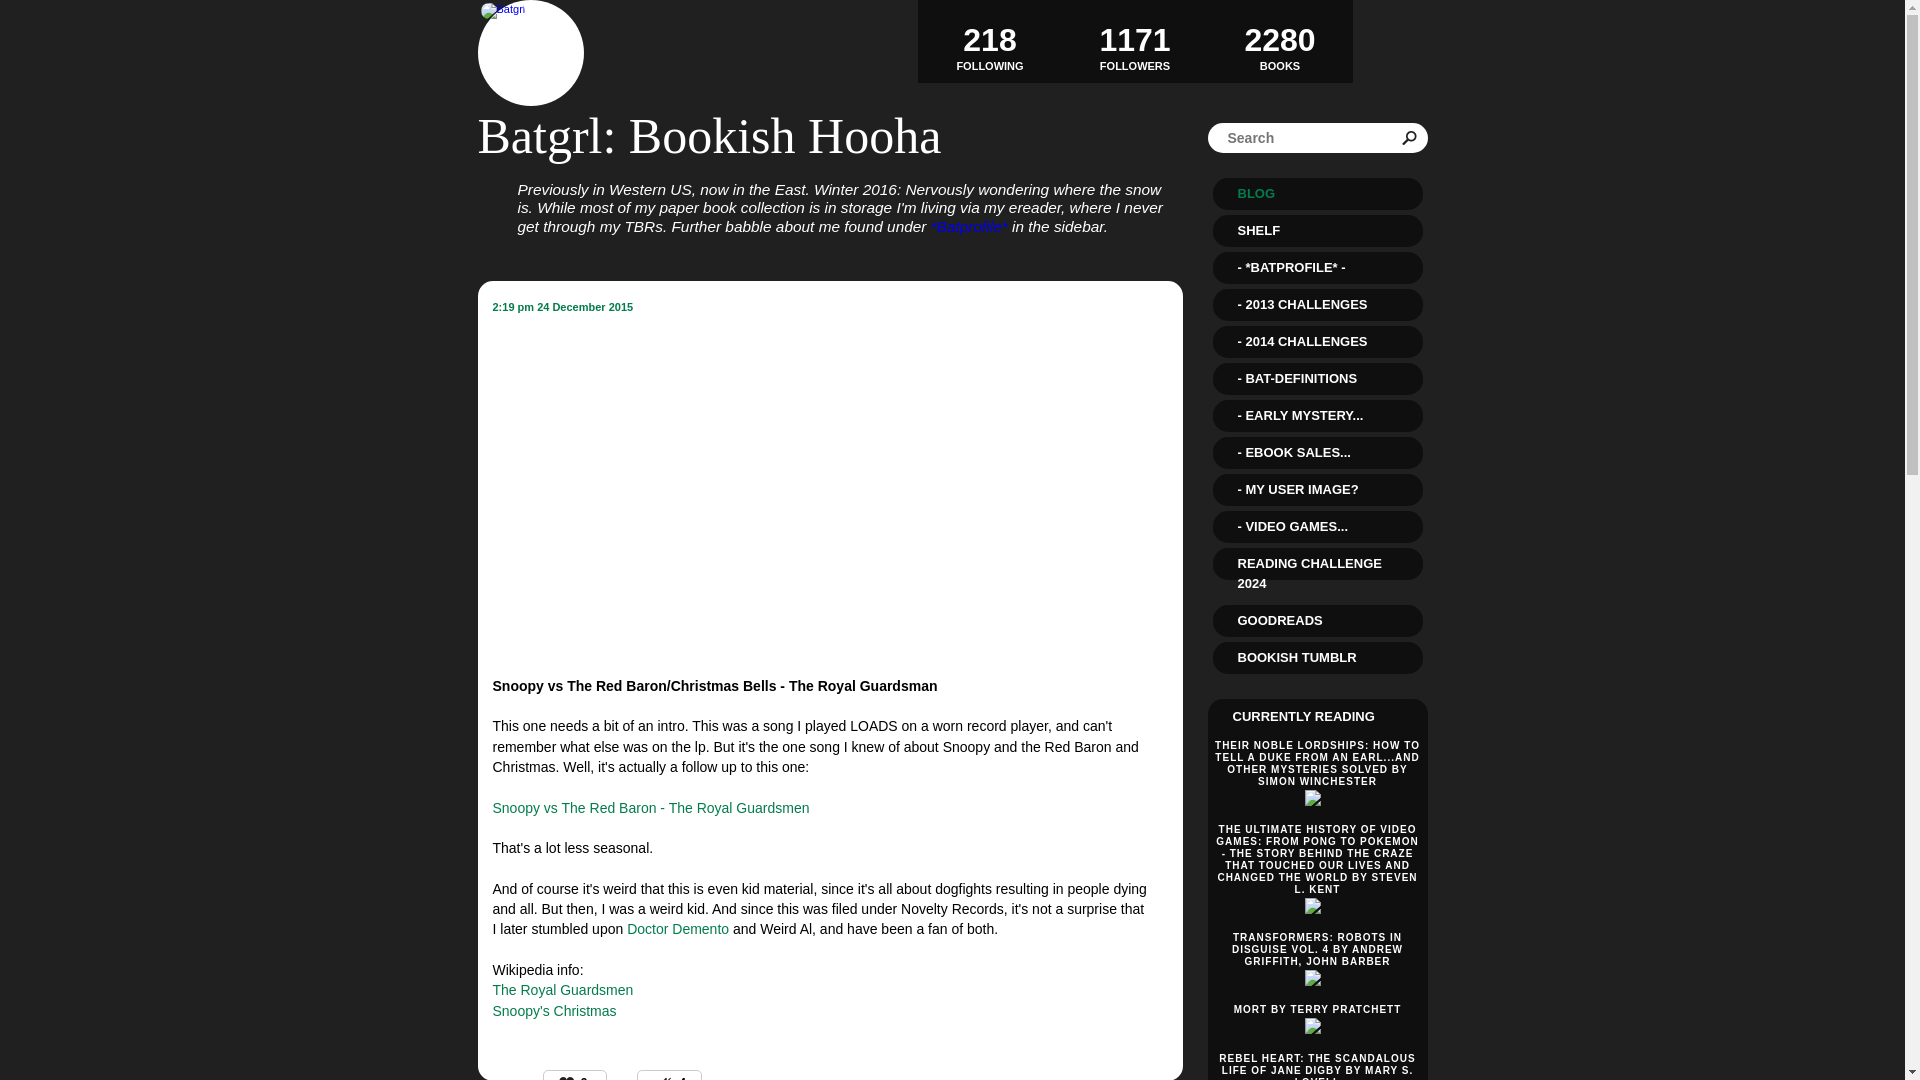 The height and width of the screenshot is (1080, 1920). I want to click on Snoopy's Christmas, so click(650, 808).